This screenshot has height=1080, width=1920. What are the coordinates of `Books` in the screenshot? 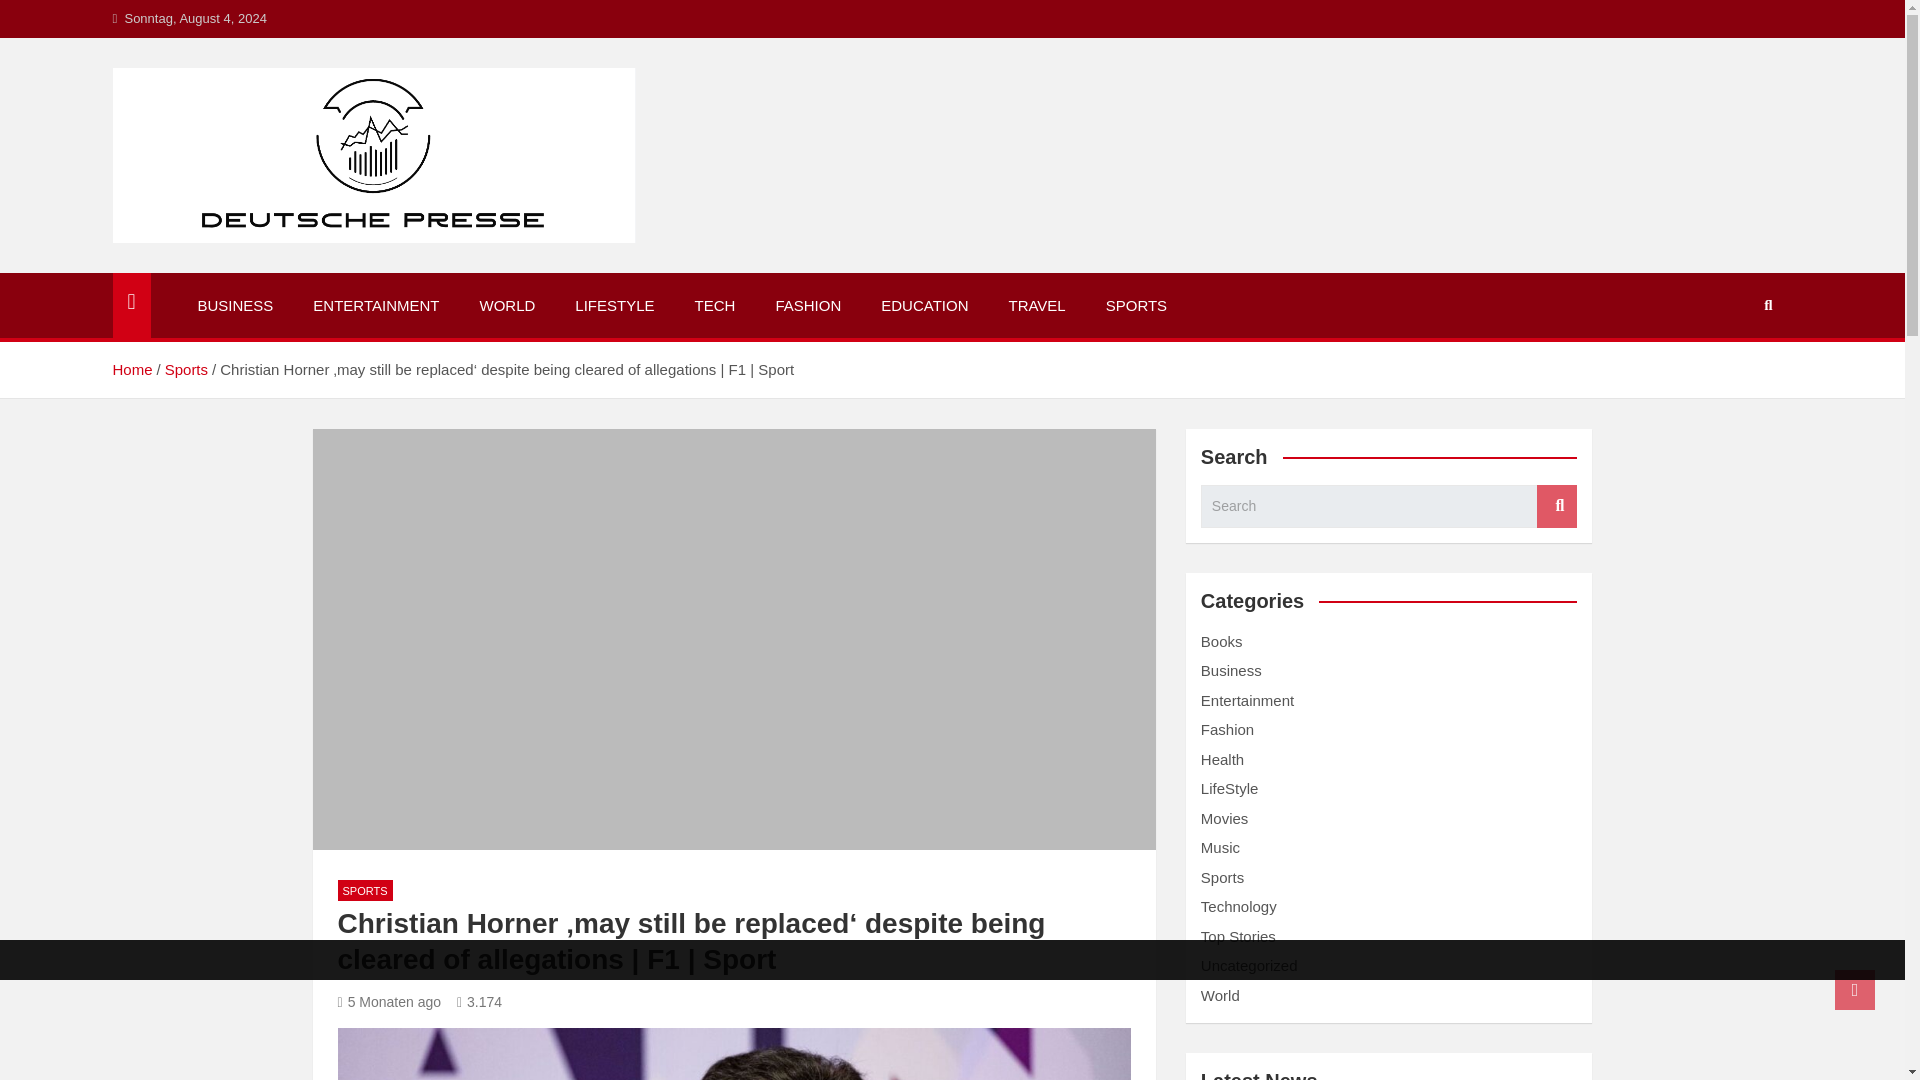 It's located at (1222, 641).